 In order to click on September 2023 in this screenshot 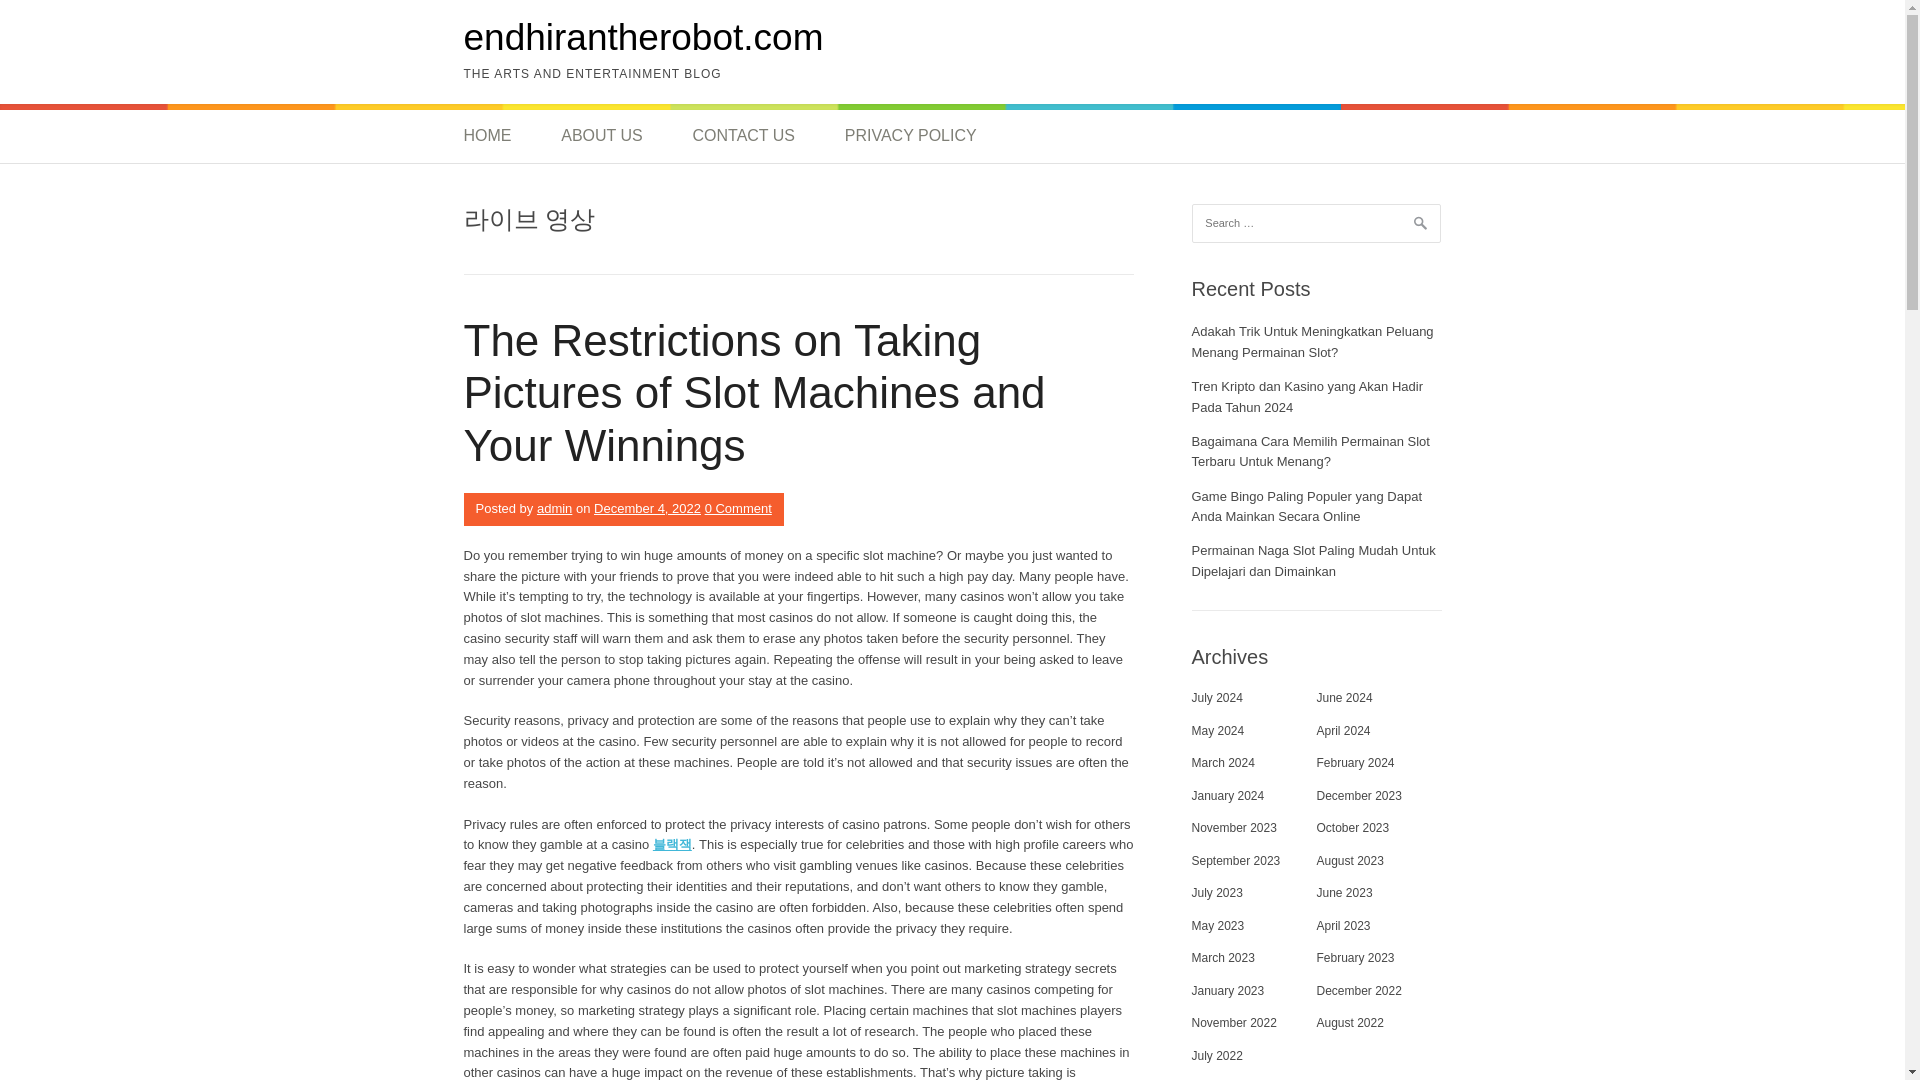, I will do `click(1236, 861)`.